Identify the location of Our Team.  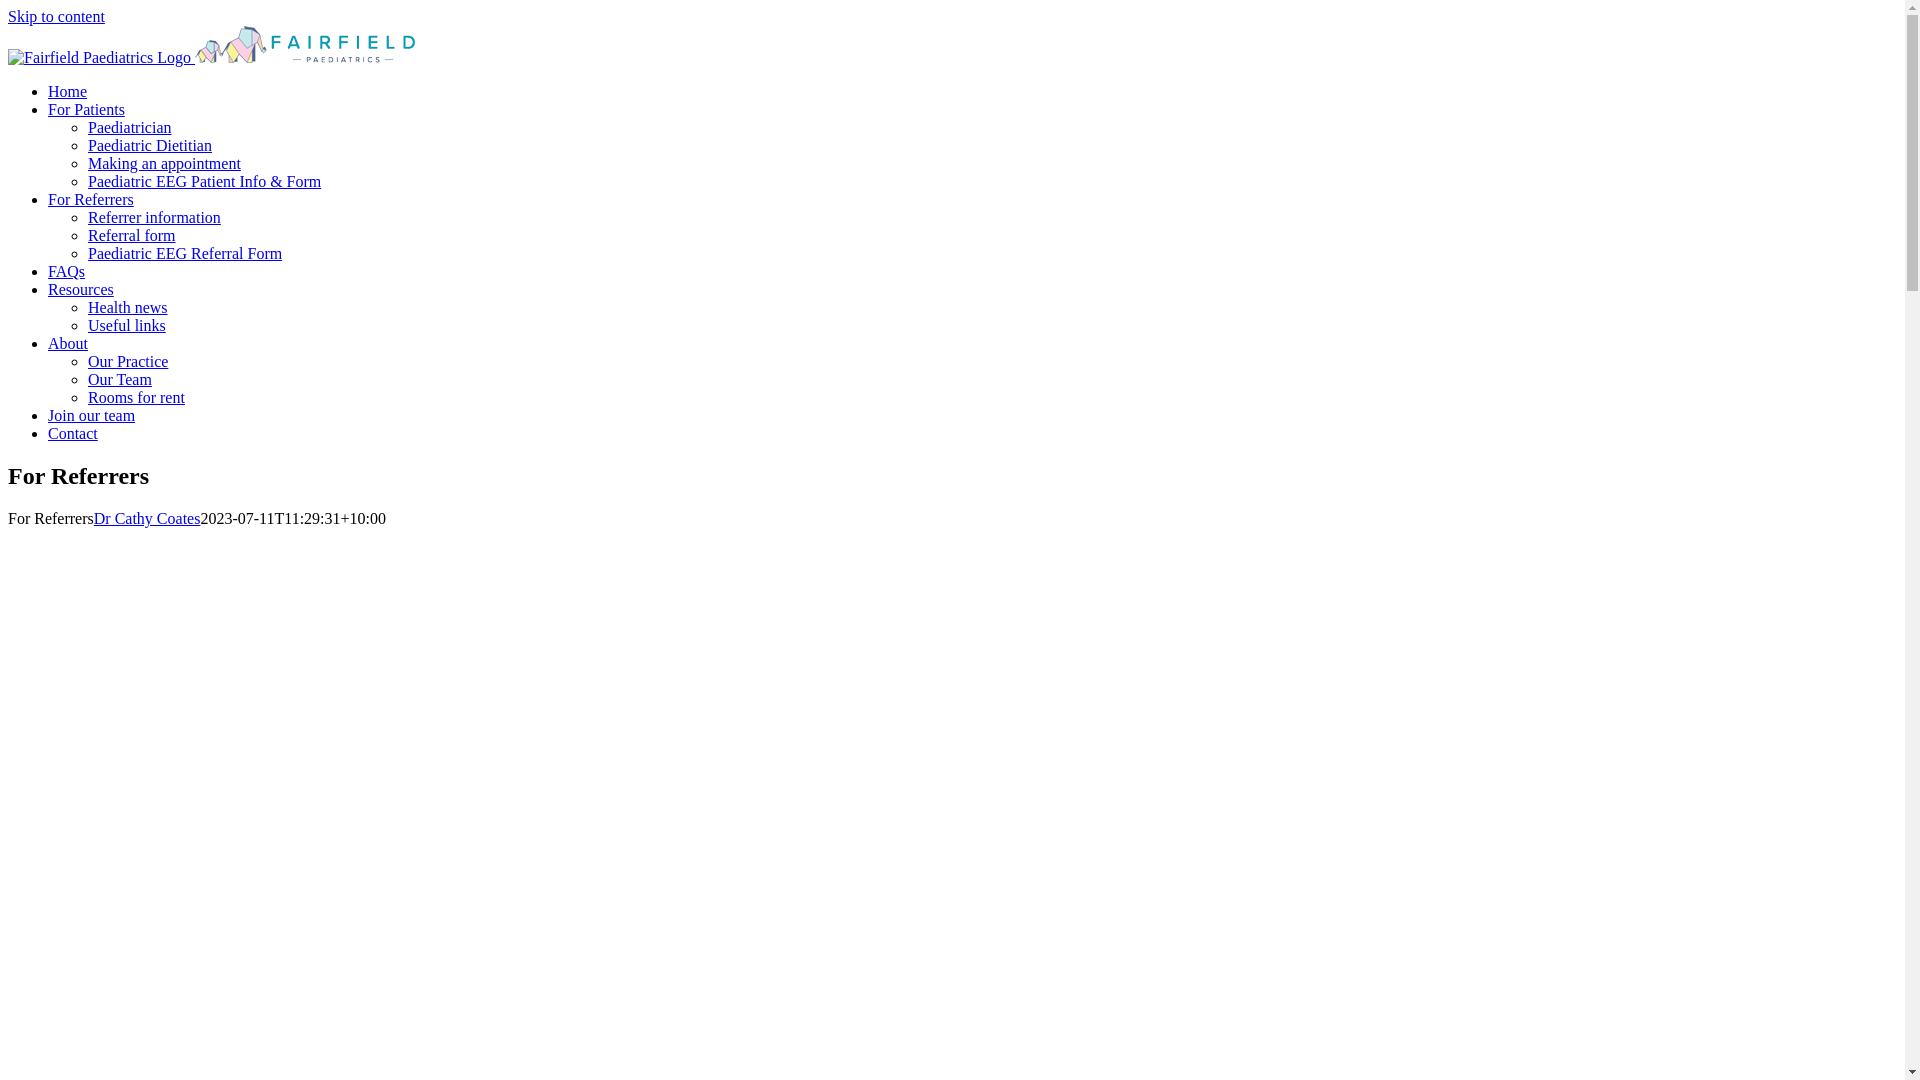
(120, 380).